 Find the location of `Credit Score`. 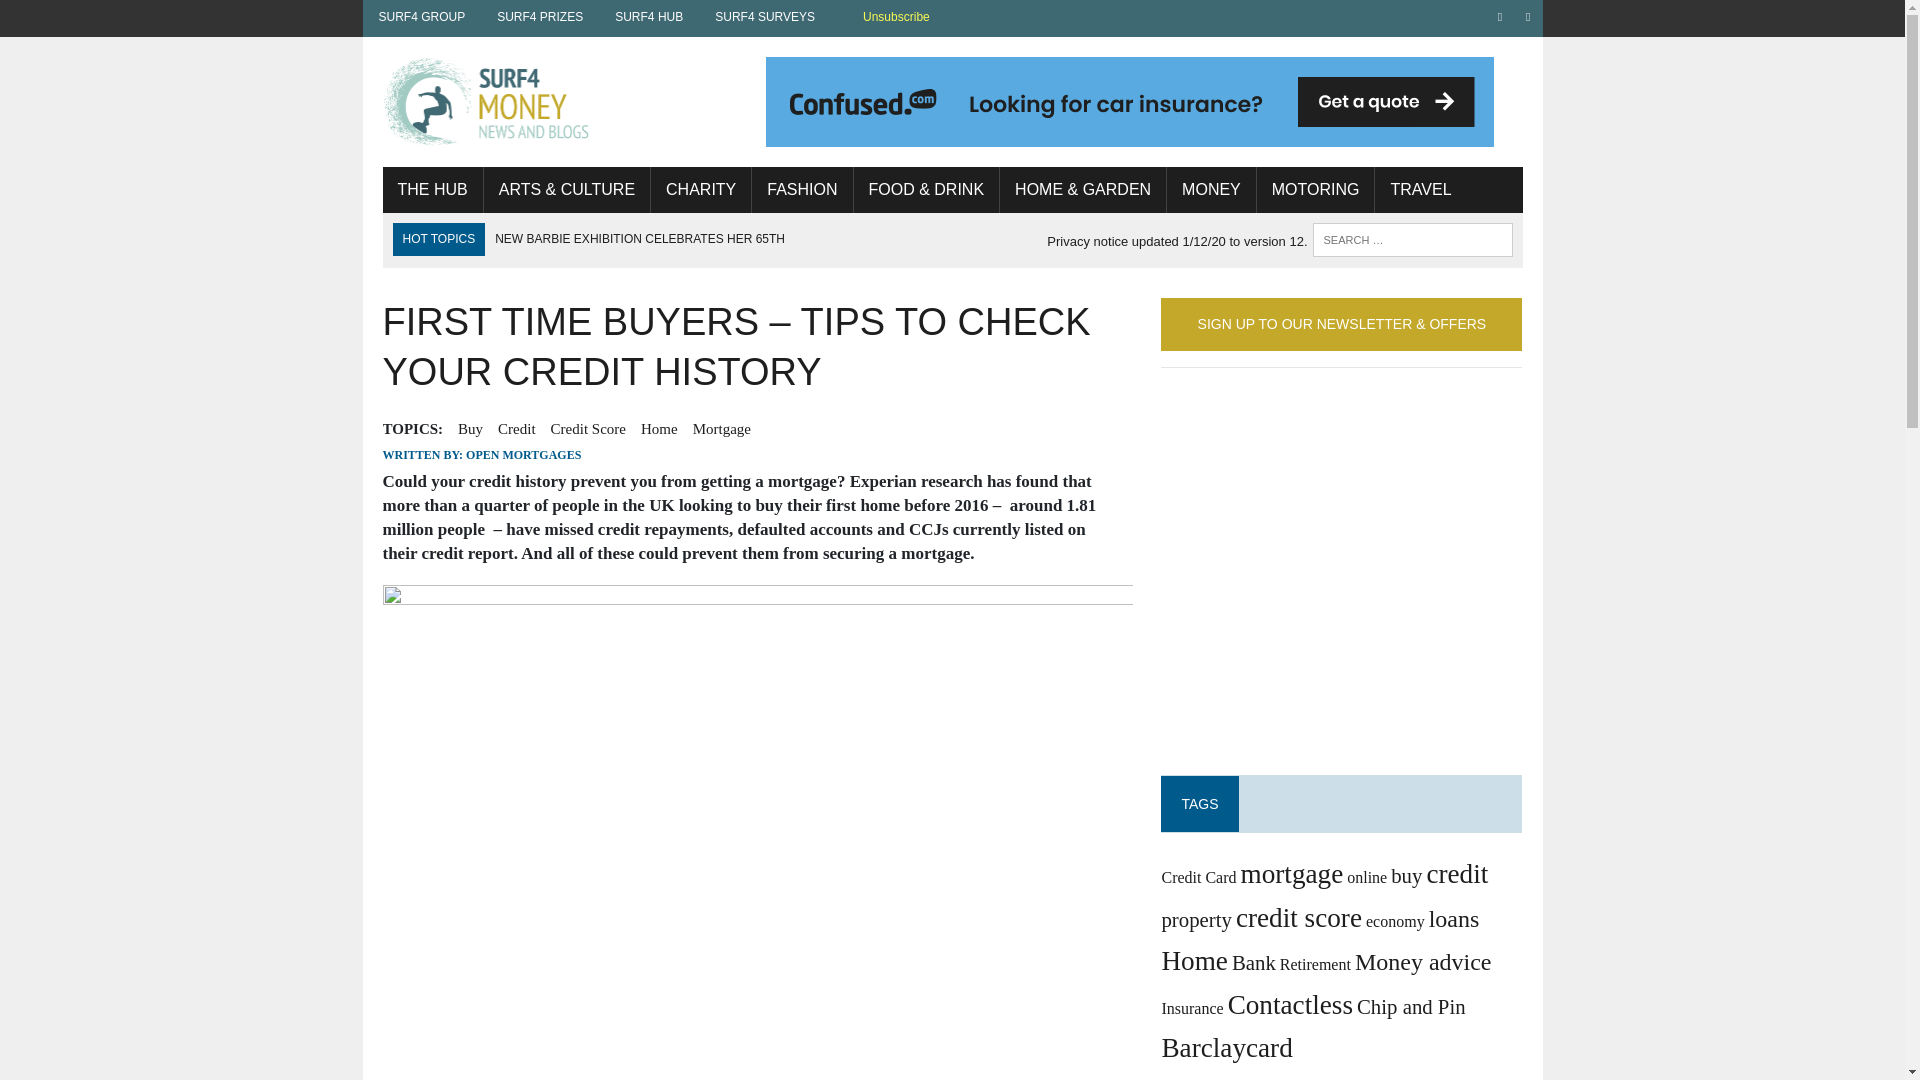

Credit Score is located at coordinates (588, 428).